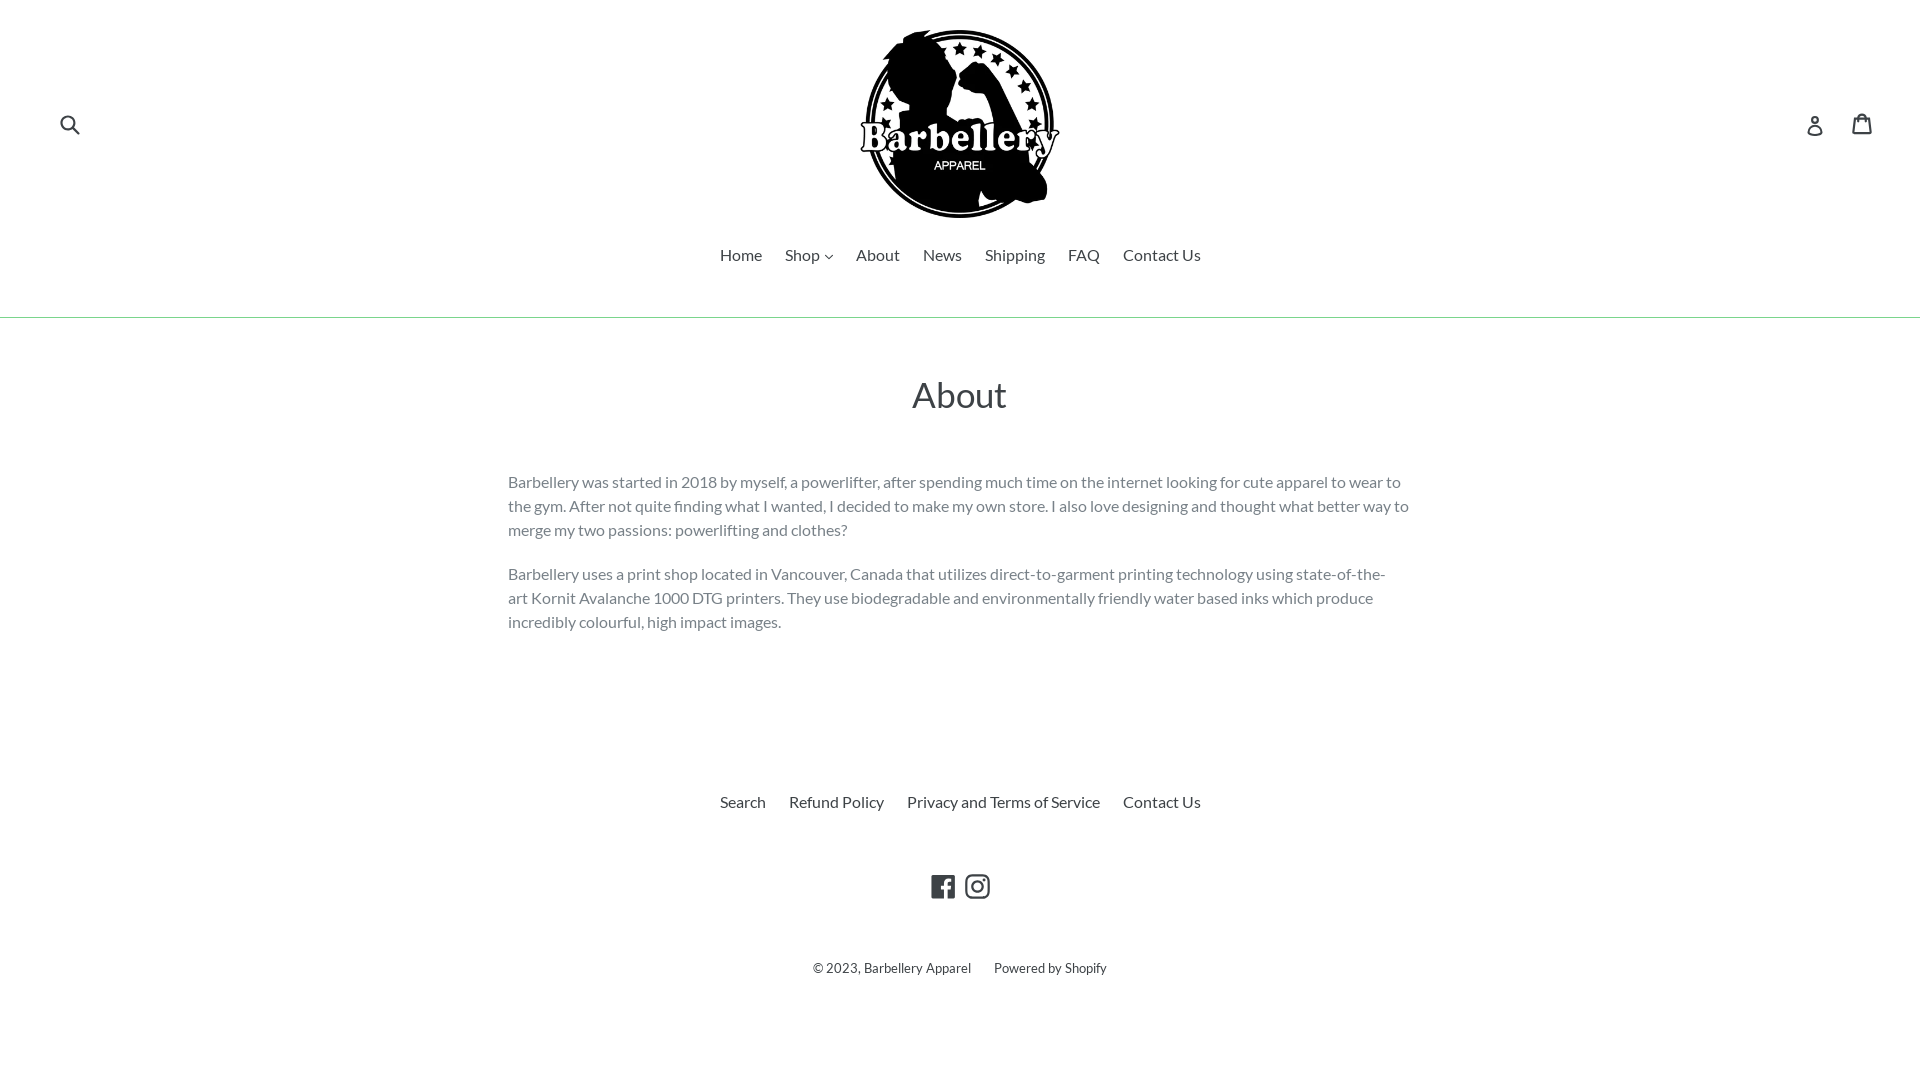 The image size is (1920, 1080). Describe the element at coordinates (1161, 802) in the screenshot. I see `Contact Us` at that location.